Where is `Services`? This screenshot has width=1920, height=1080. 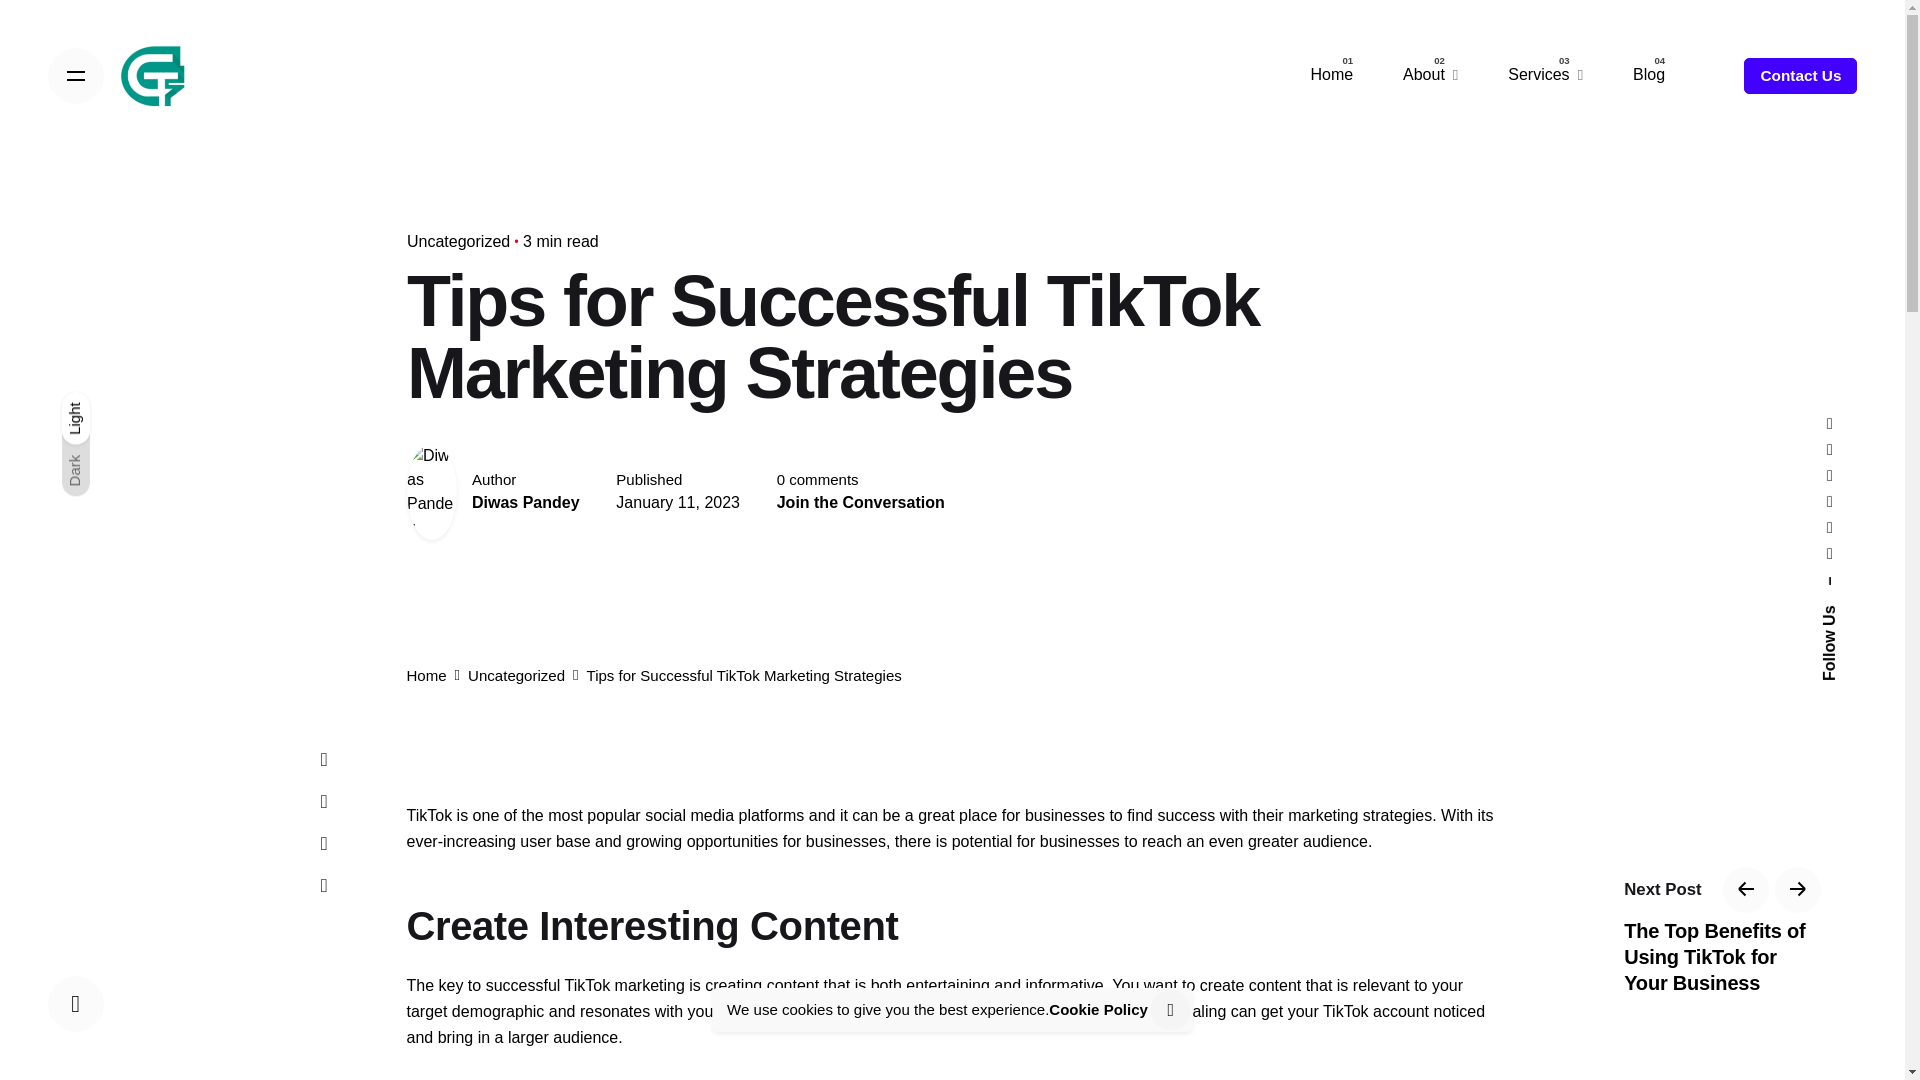
Services is located at coordinates (1545, 75).